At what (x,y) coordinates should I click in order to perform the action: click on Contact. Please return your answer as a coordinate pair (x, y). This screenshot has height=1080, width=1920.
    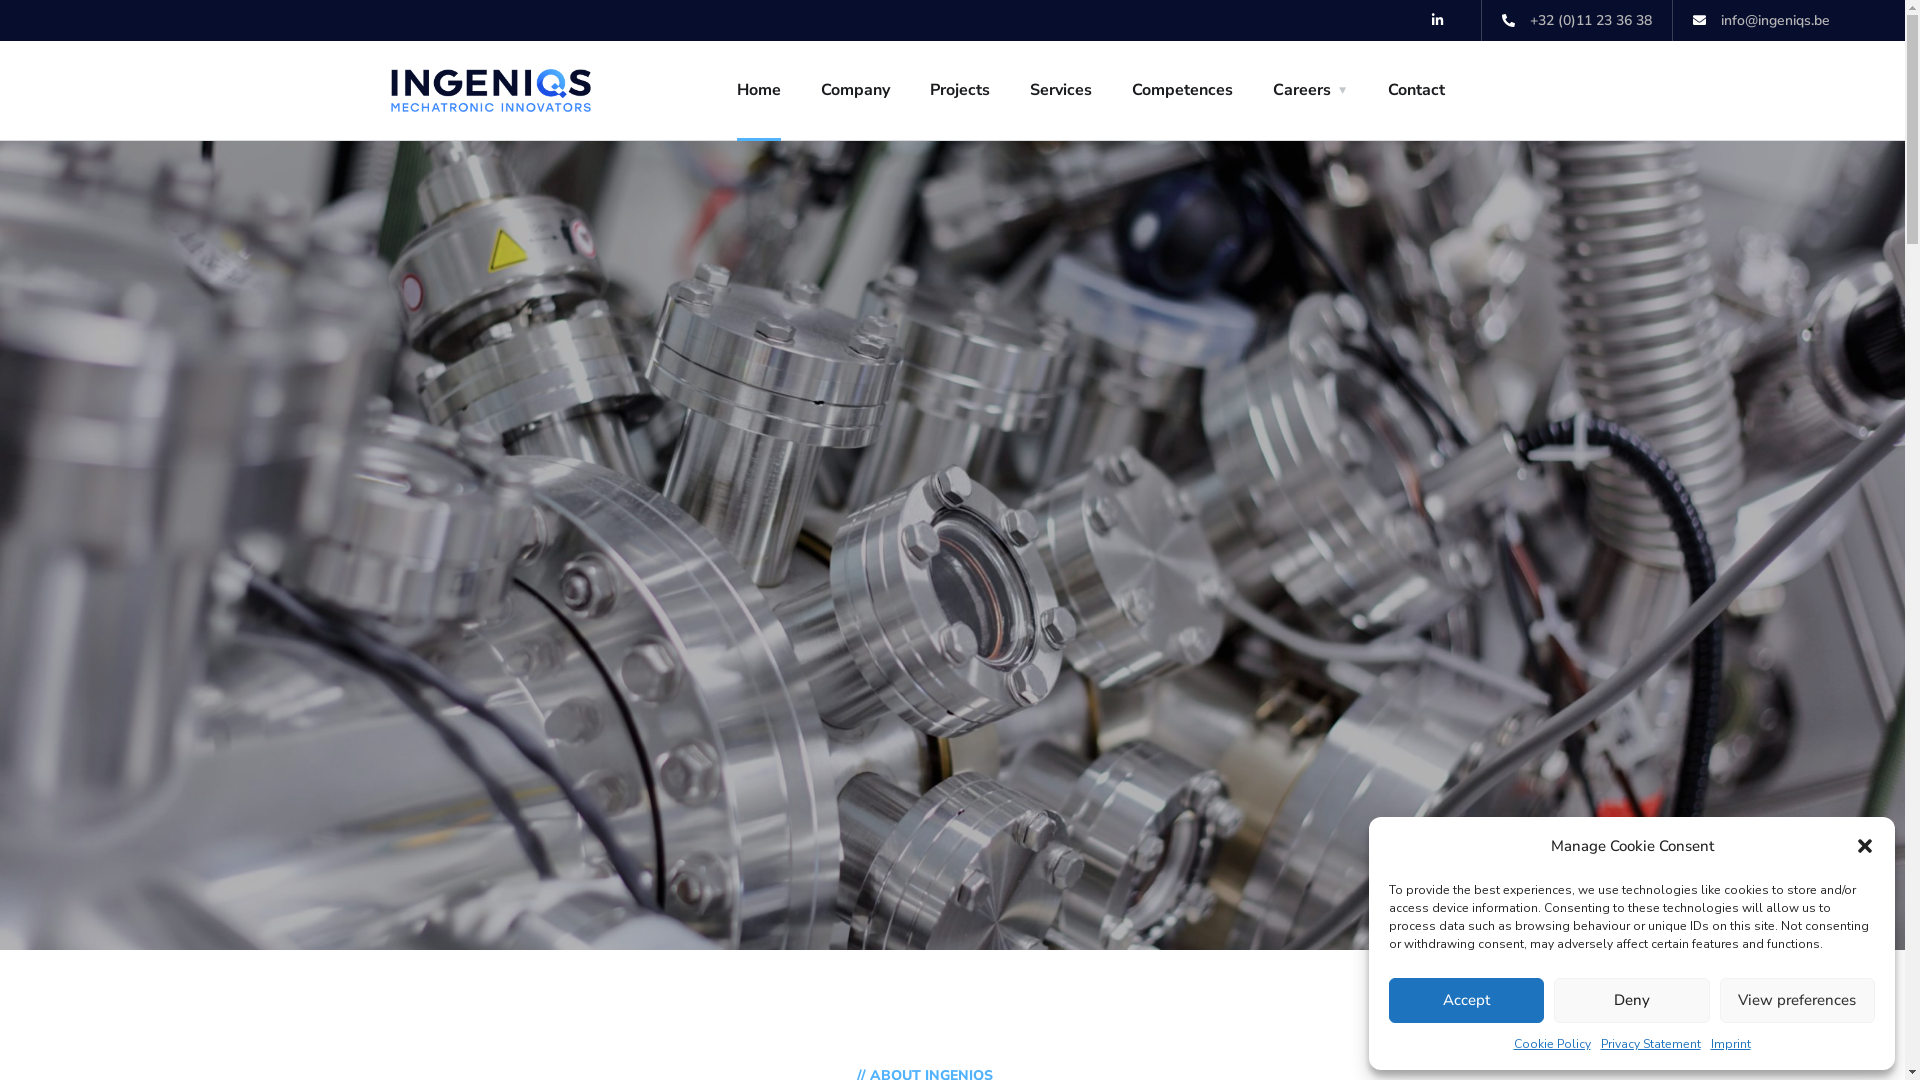
    Looking at the image, I should click on (1416, 90).